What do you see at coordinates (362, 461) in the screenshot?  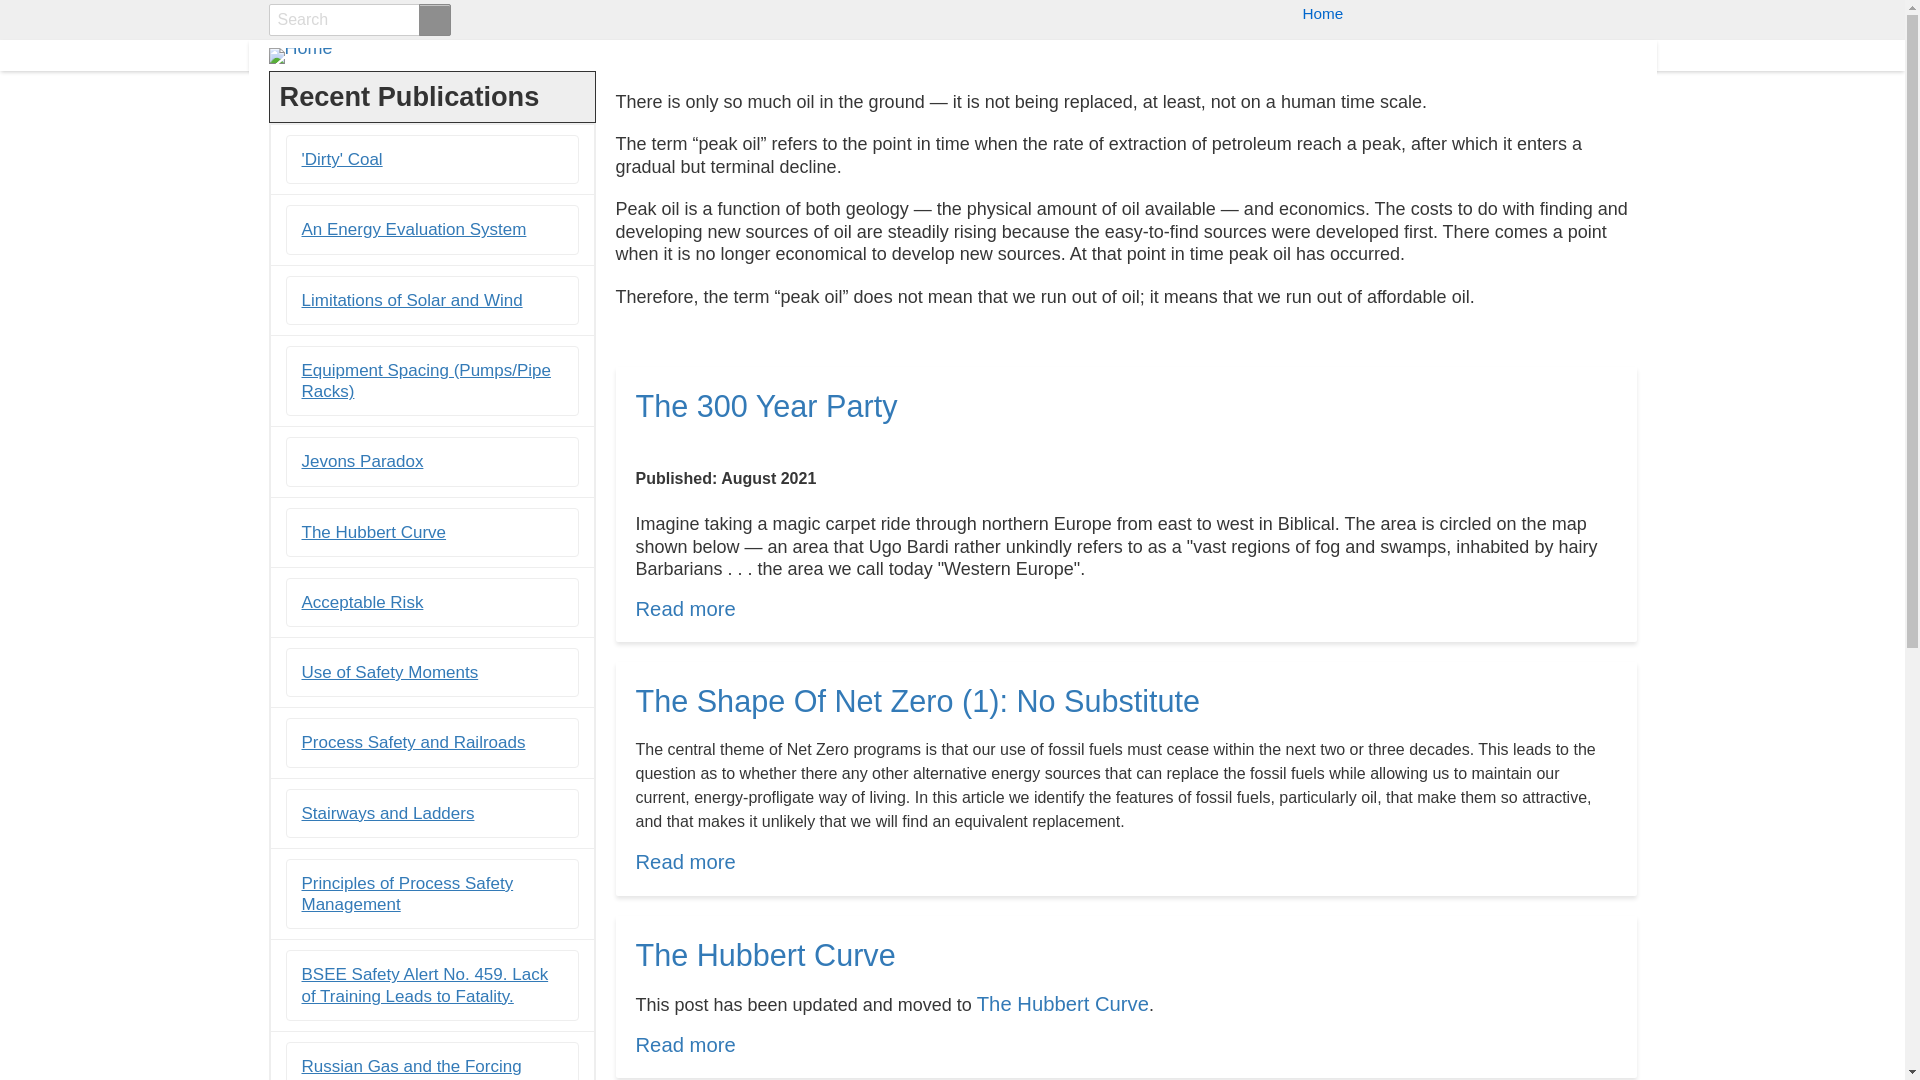 I see `The Hubbert Curve` at bounding box center [362, 461].